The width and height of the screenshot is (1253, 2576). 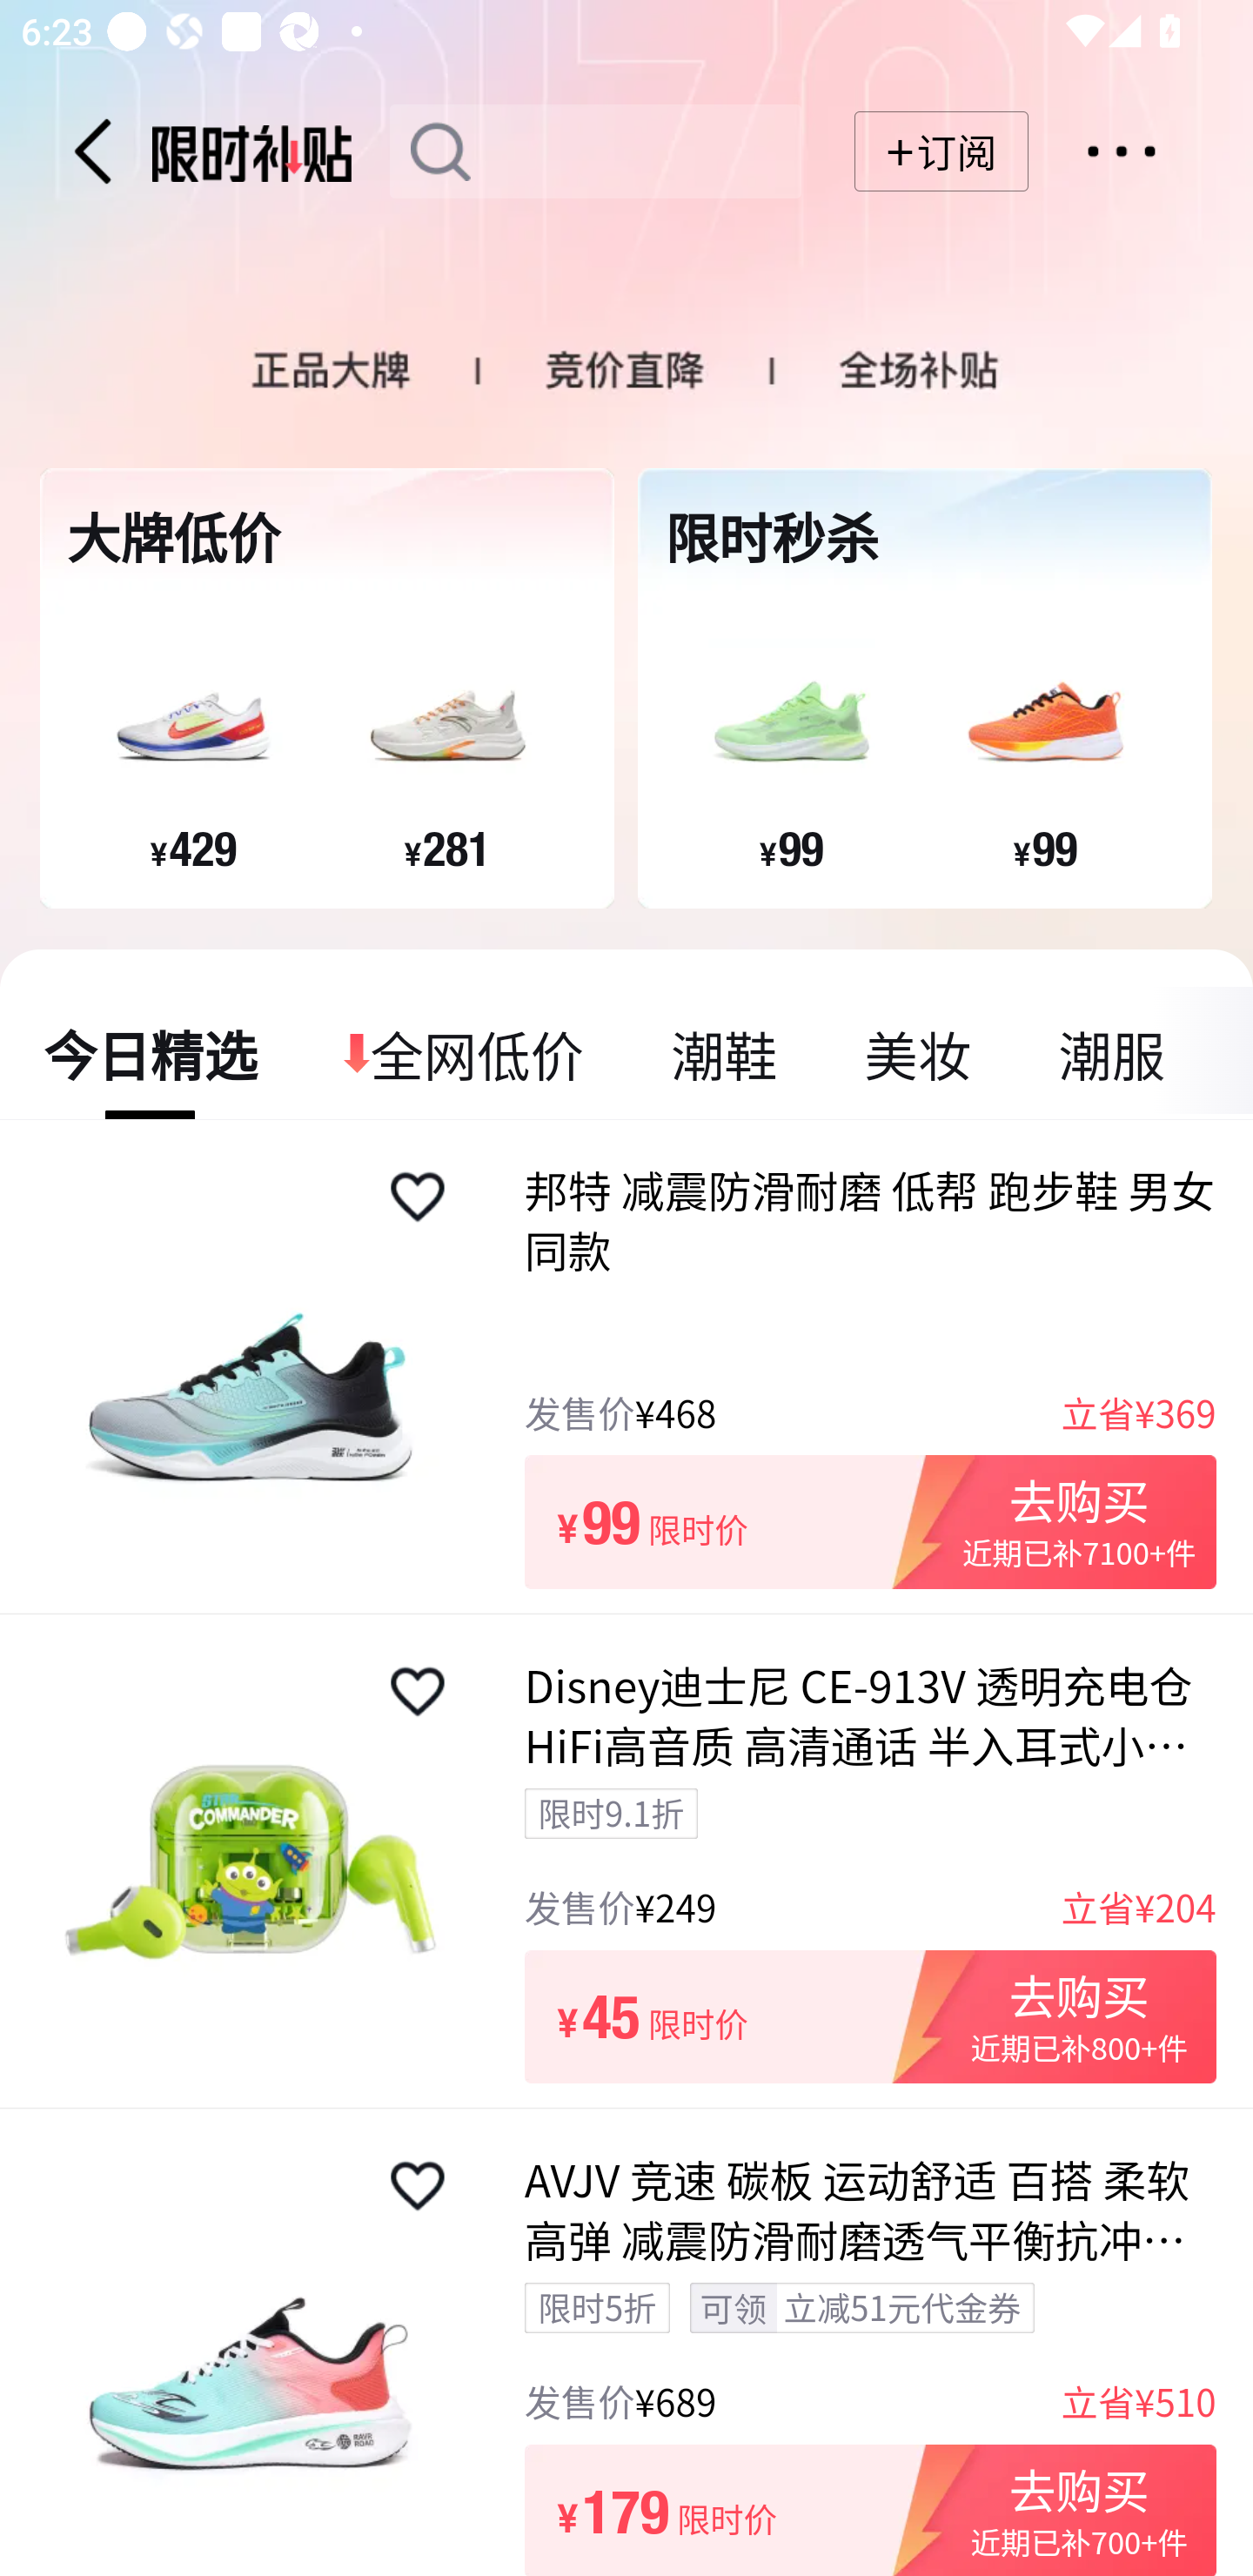 I want to click on 潮服, so click(x=1110, y=1053).